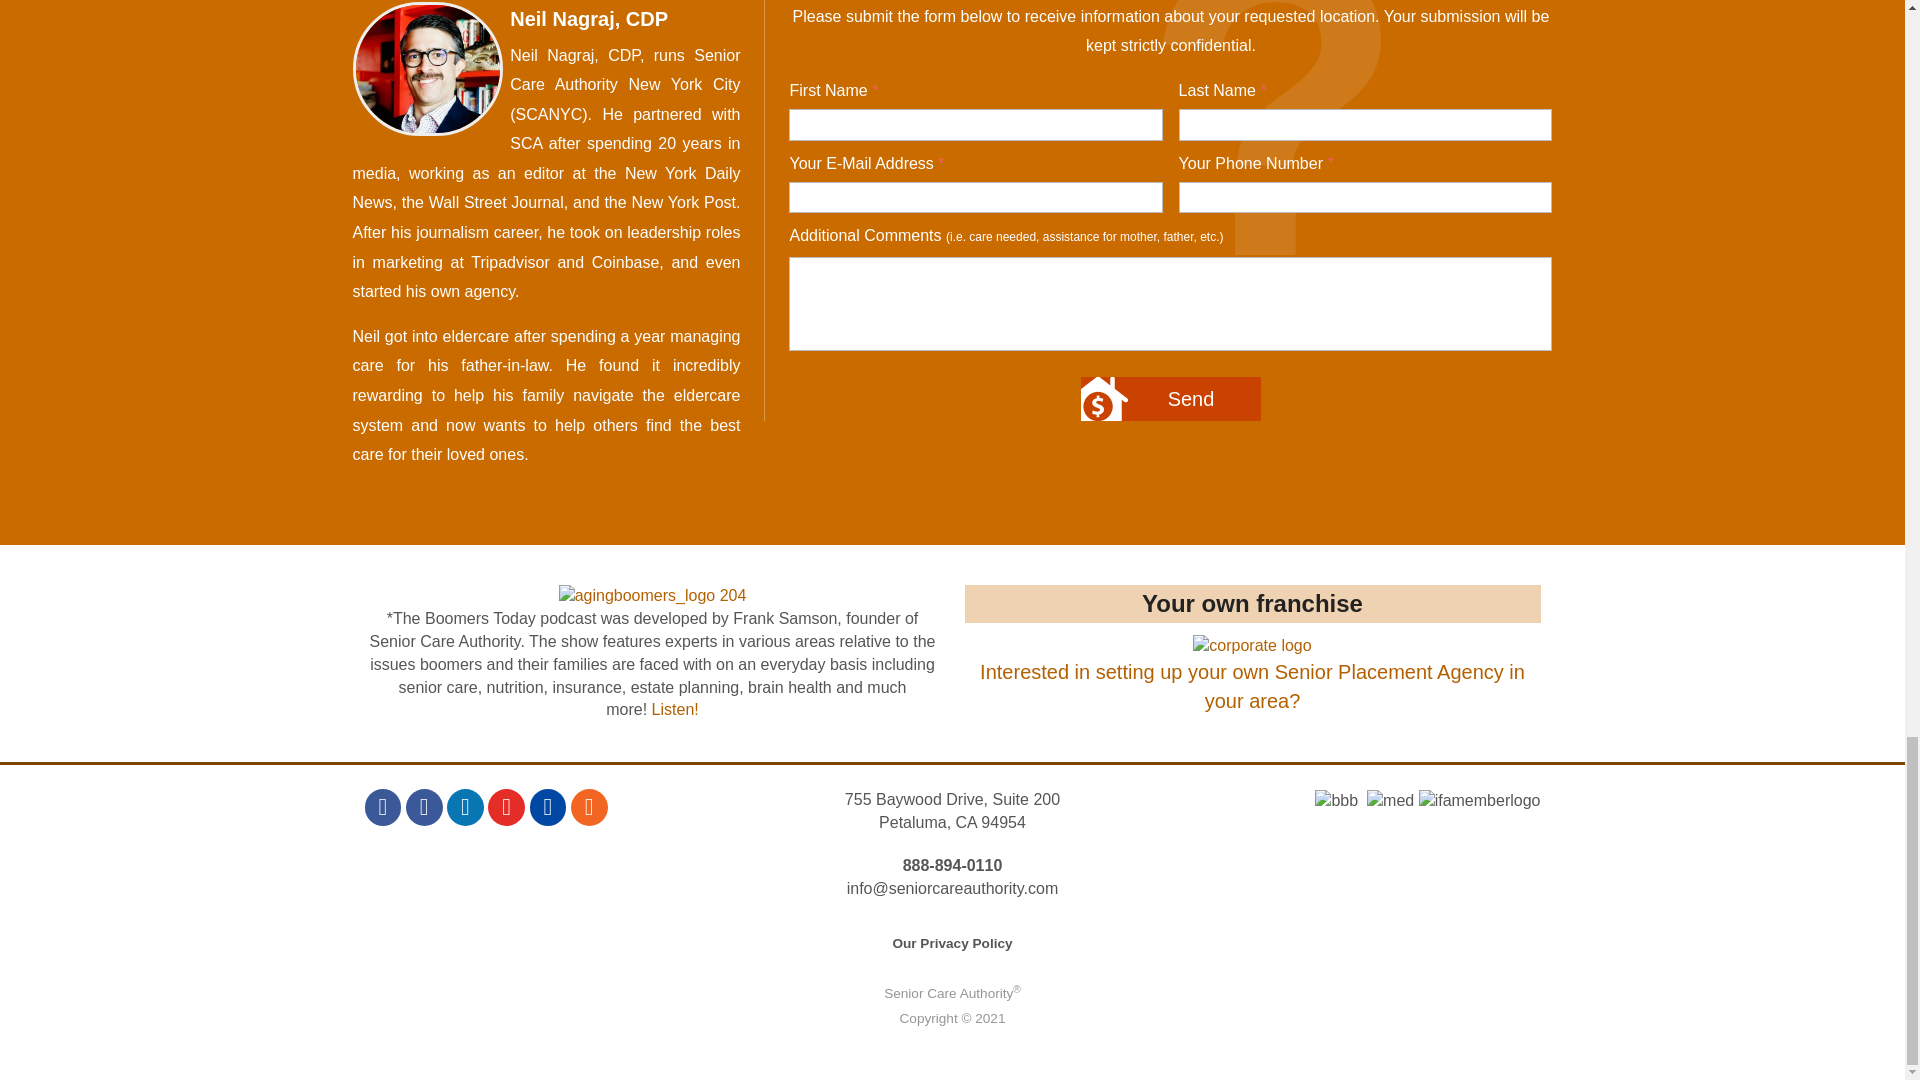 This screenshot has height=1080, width=1920. What do you see at coordinates (1252, 674) in the screenshot?
I see `success` at bounding box center [1252, 674].